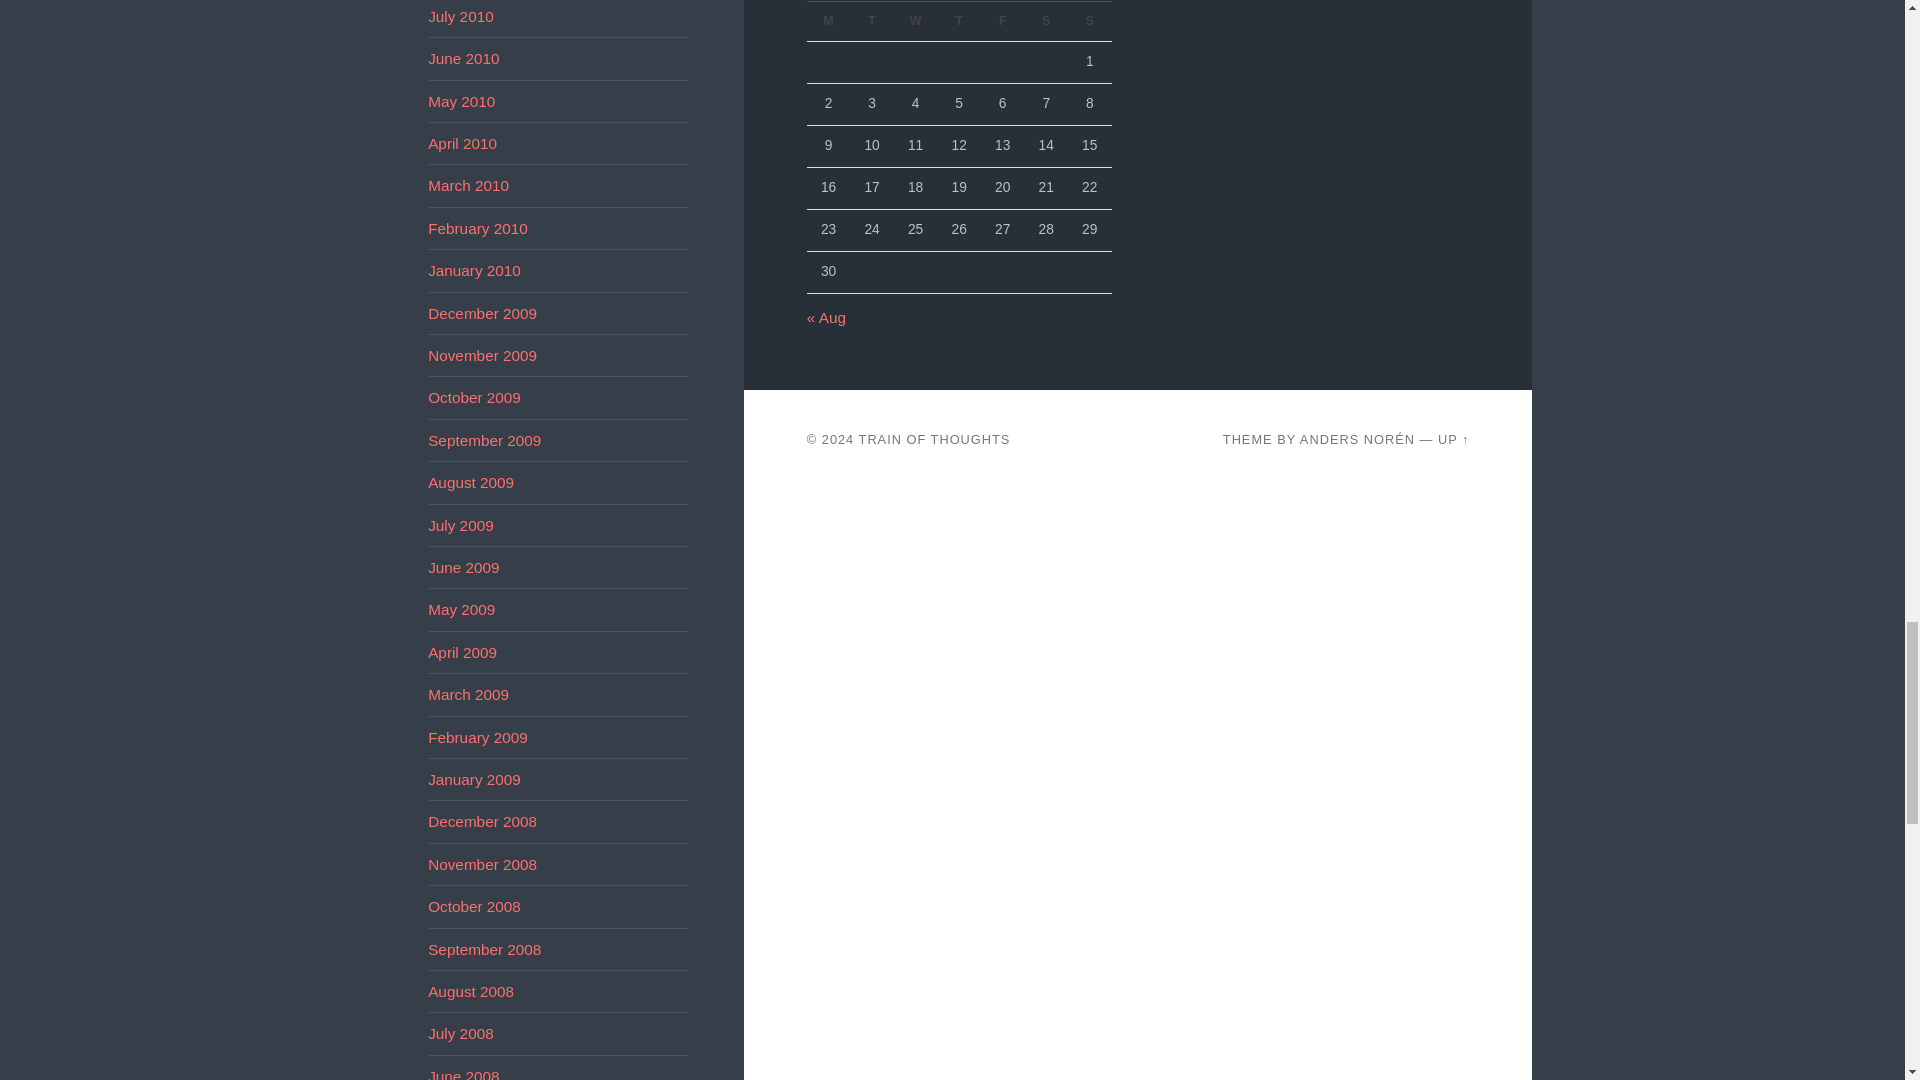 The height and width of the screenshot is (1080, 1920). Describe the element at coordinates (872, 21) in the screenshot. I see `Tuesday` at that location.